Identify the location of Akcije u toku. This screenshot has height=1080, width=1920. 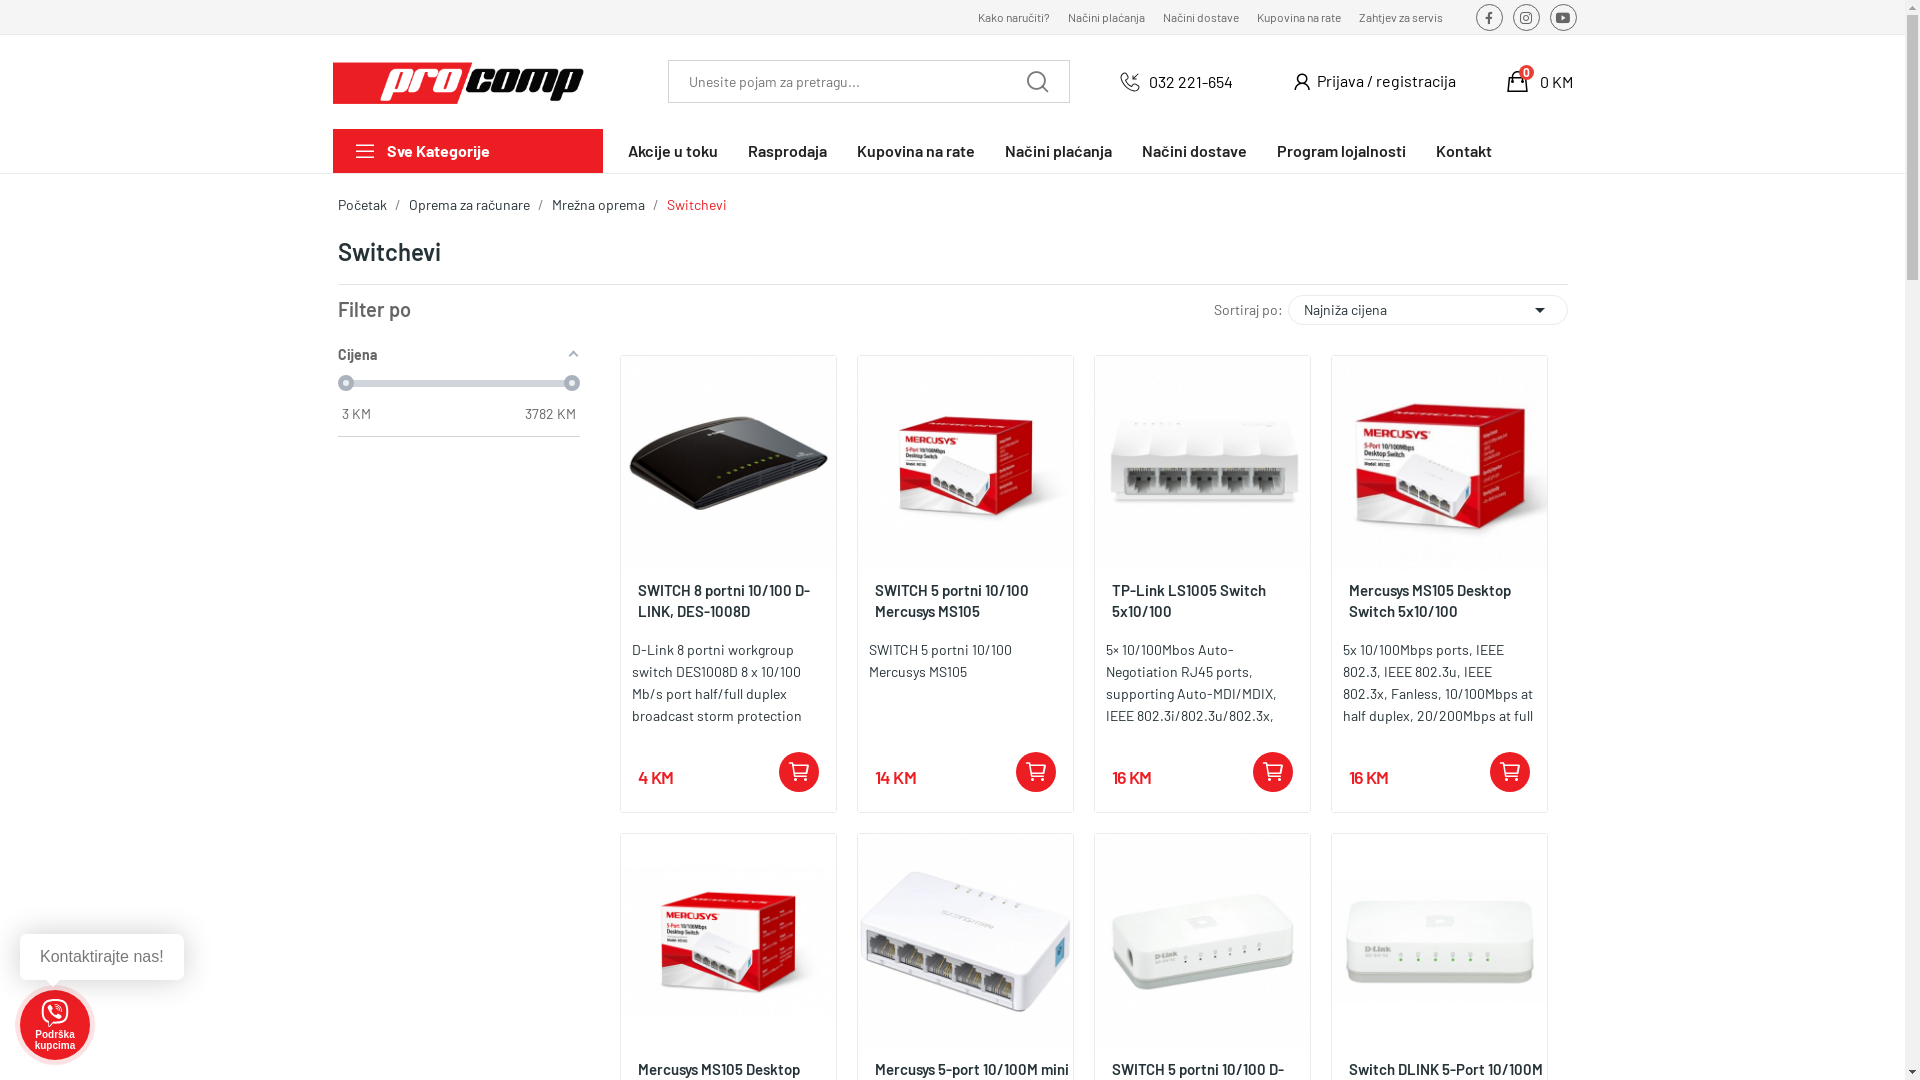
(673, 151).